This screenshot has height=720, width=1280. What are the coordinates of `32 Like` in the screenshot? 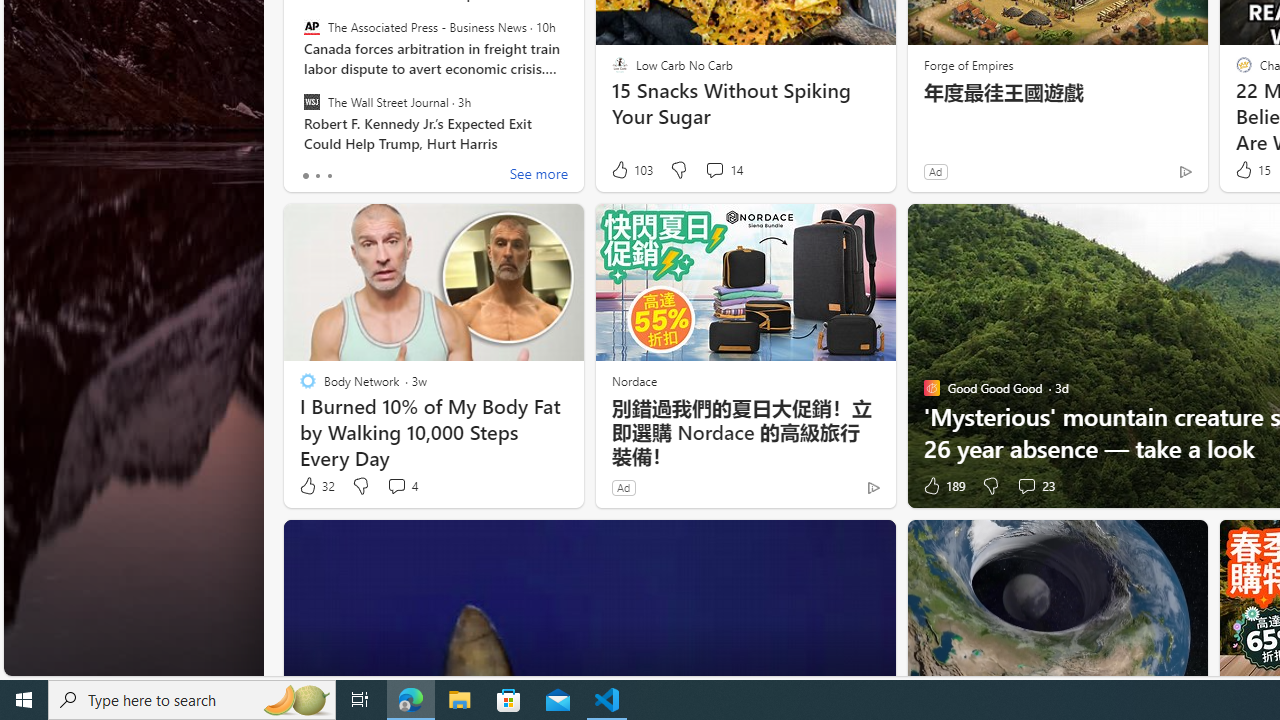 It's located at (316, 486).